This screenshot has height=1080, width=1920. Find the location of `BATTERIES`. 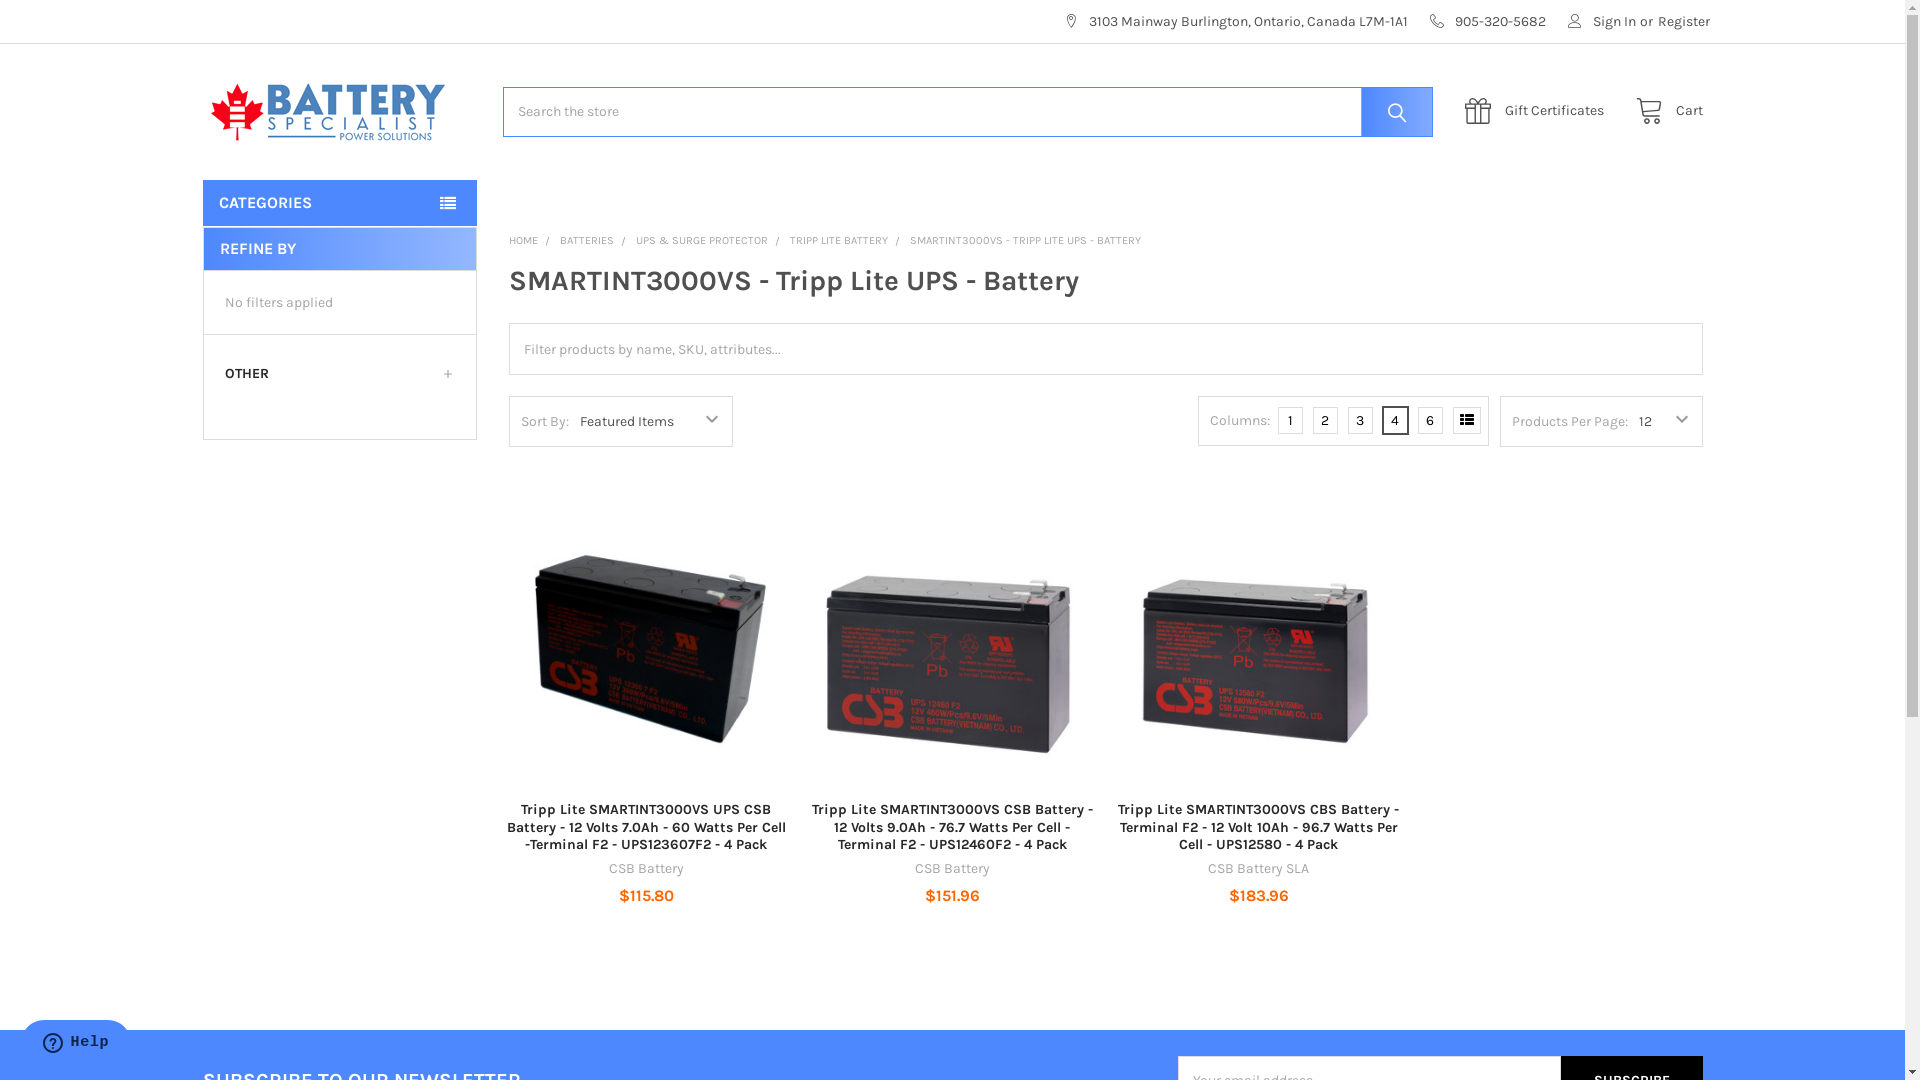

BATTERIES is located at coordinates (587, 240).